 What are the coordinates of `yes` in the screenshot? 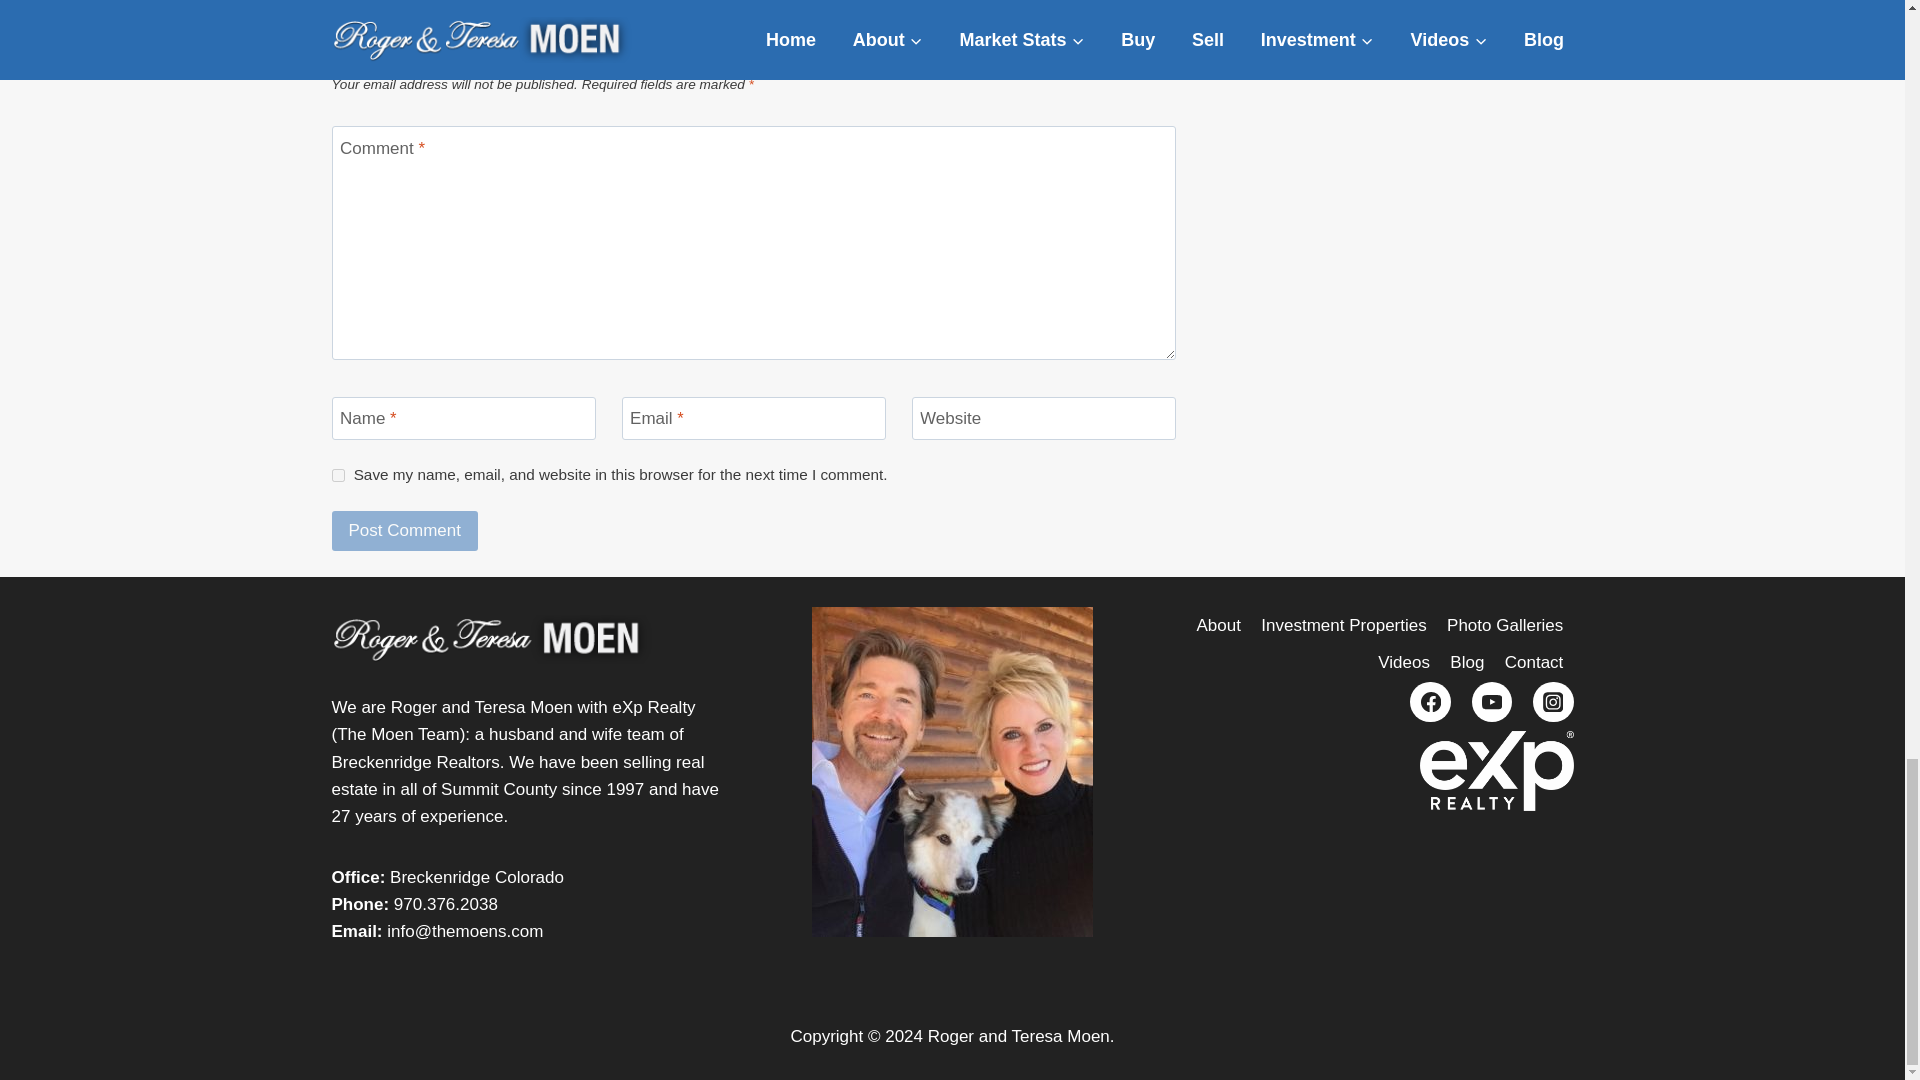 It's located at (338, 474).